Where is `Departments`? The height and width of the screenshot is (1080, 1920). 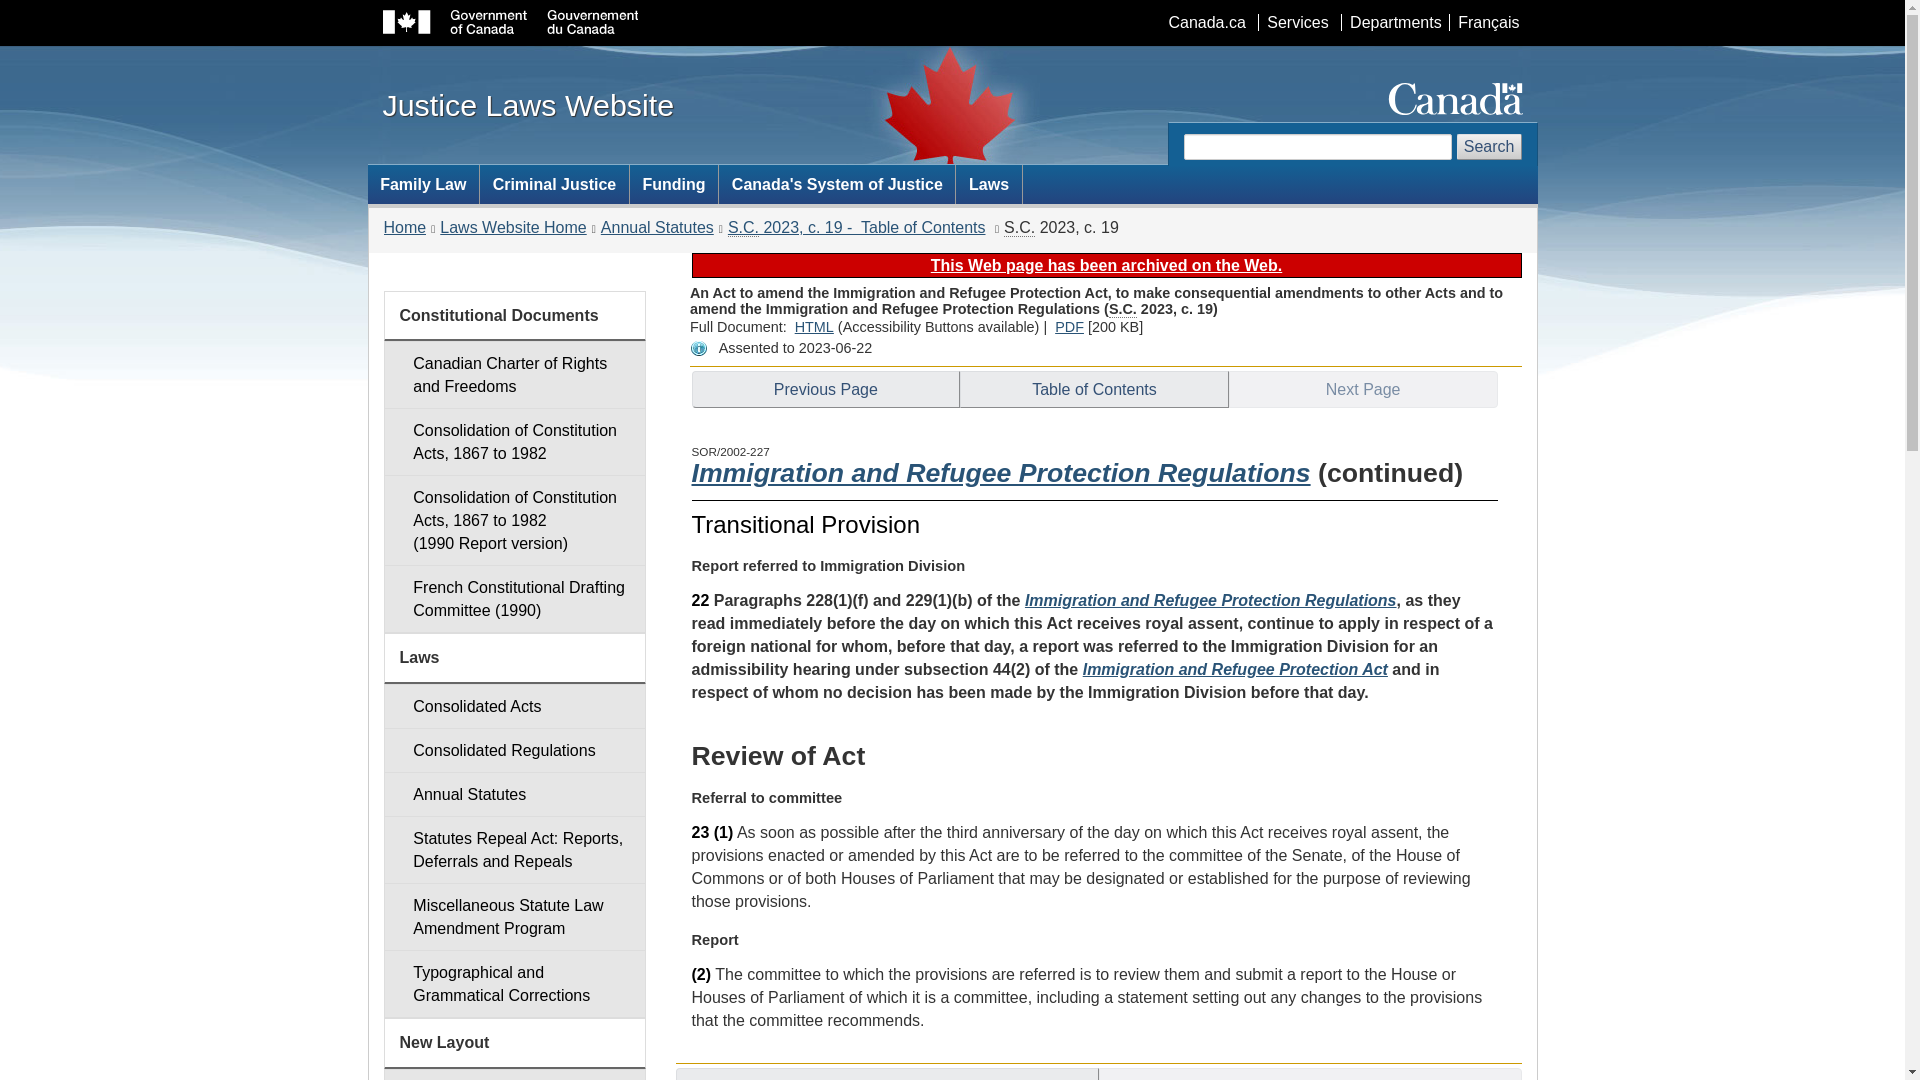
Departments is located at coordinates (1394, 22).